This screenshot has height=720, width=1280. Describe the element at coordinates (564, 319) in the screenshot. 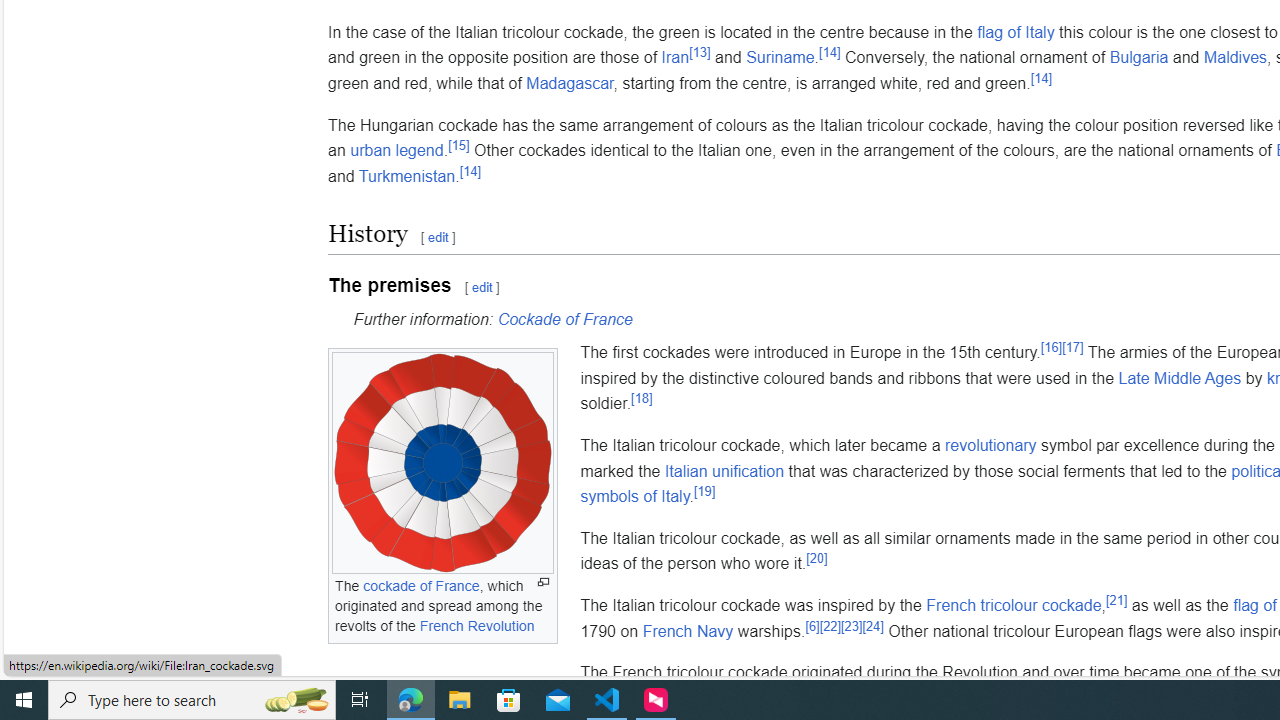

I see `Cockade of France` at that location.